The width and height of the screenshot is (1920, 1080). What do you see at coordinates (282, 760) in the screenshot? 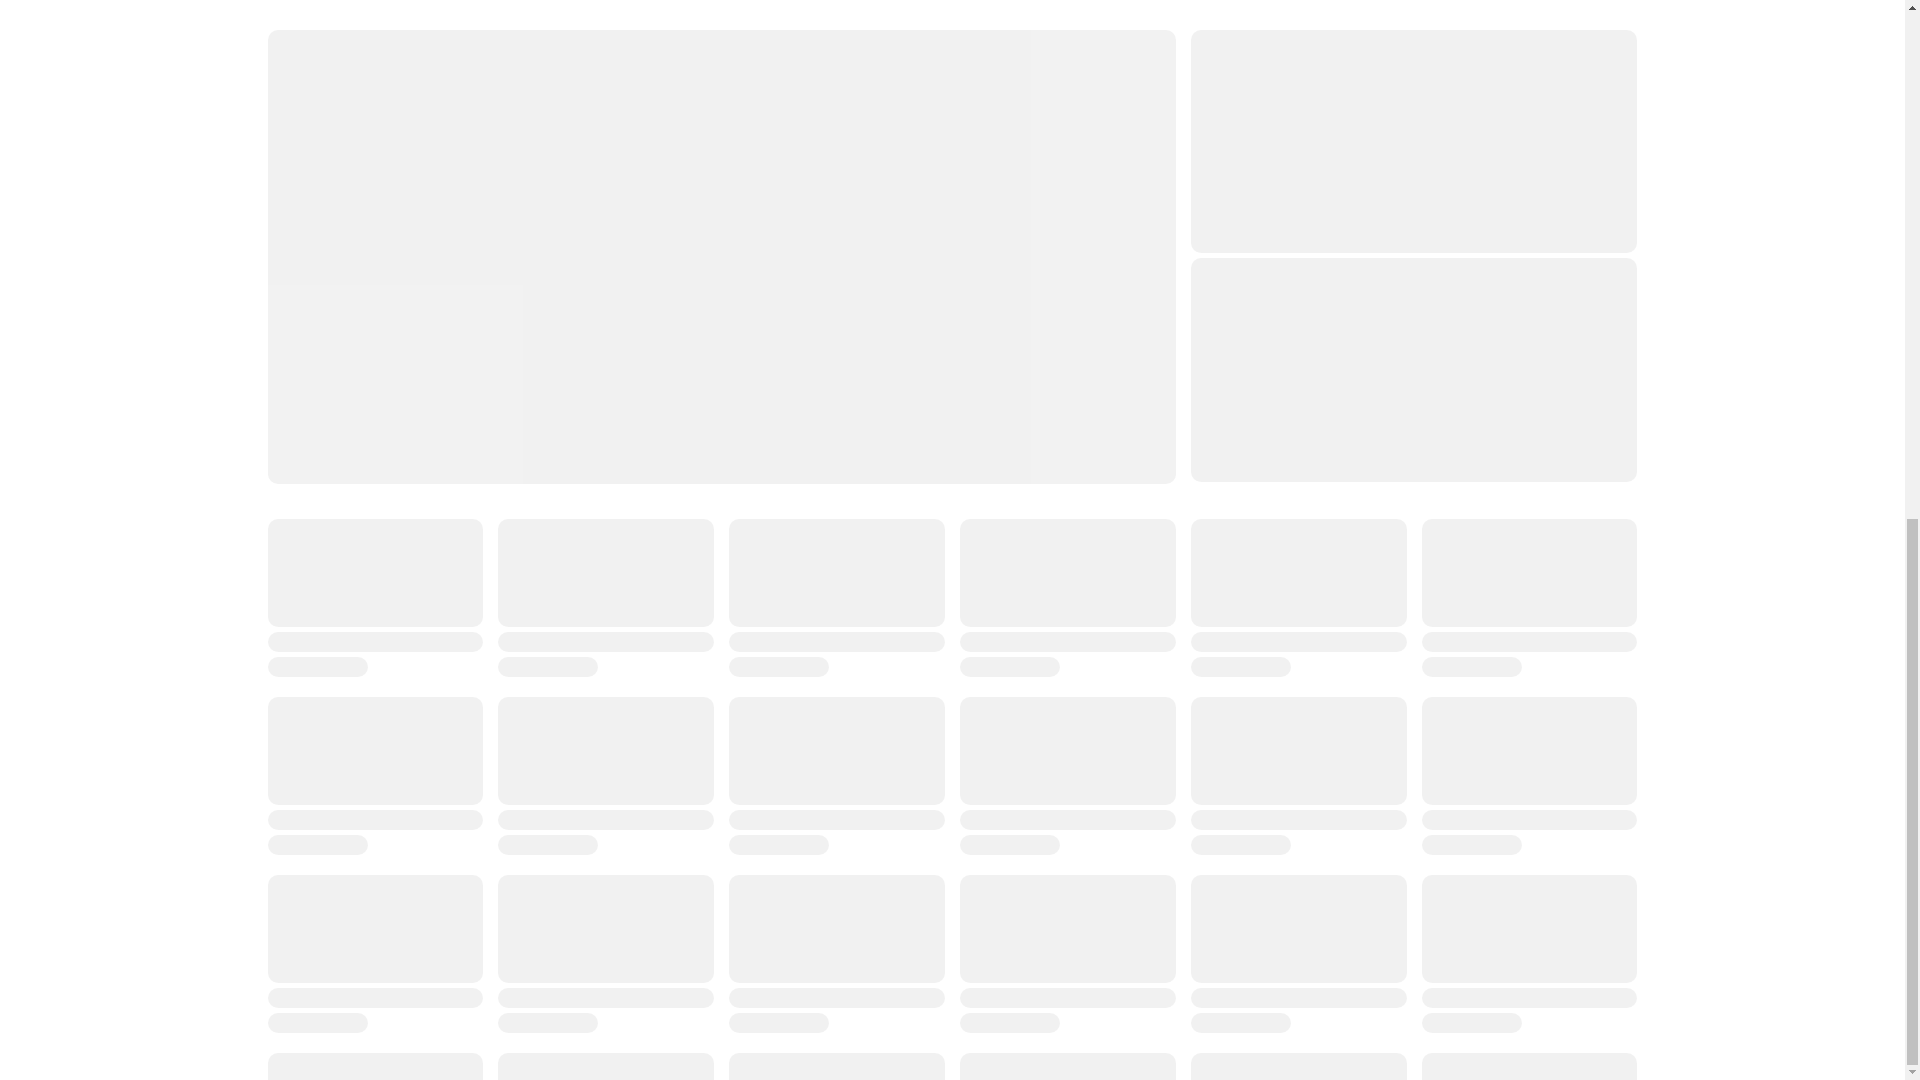
I see `Blog` at bounding box center [282, 760].